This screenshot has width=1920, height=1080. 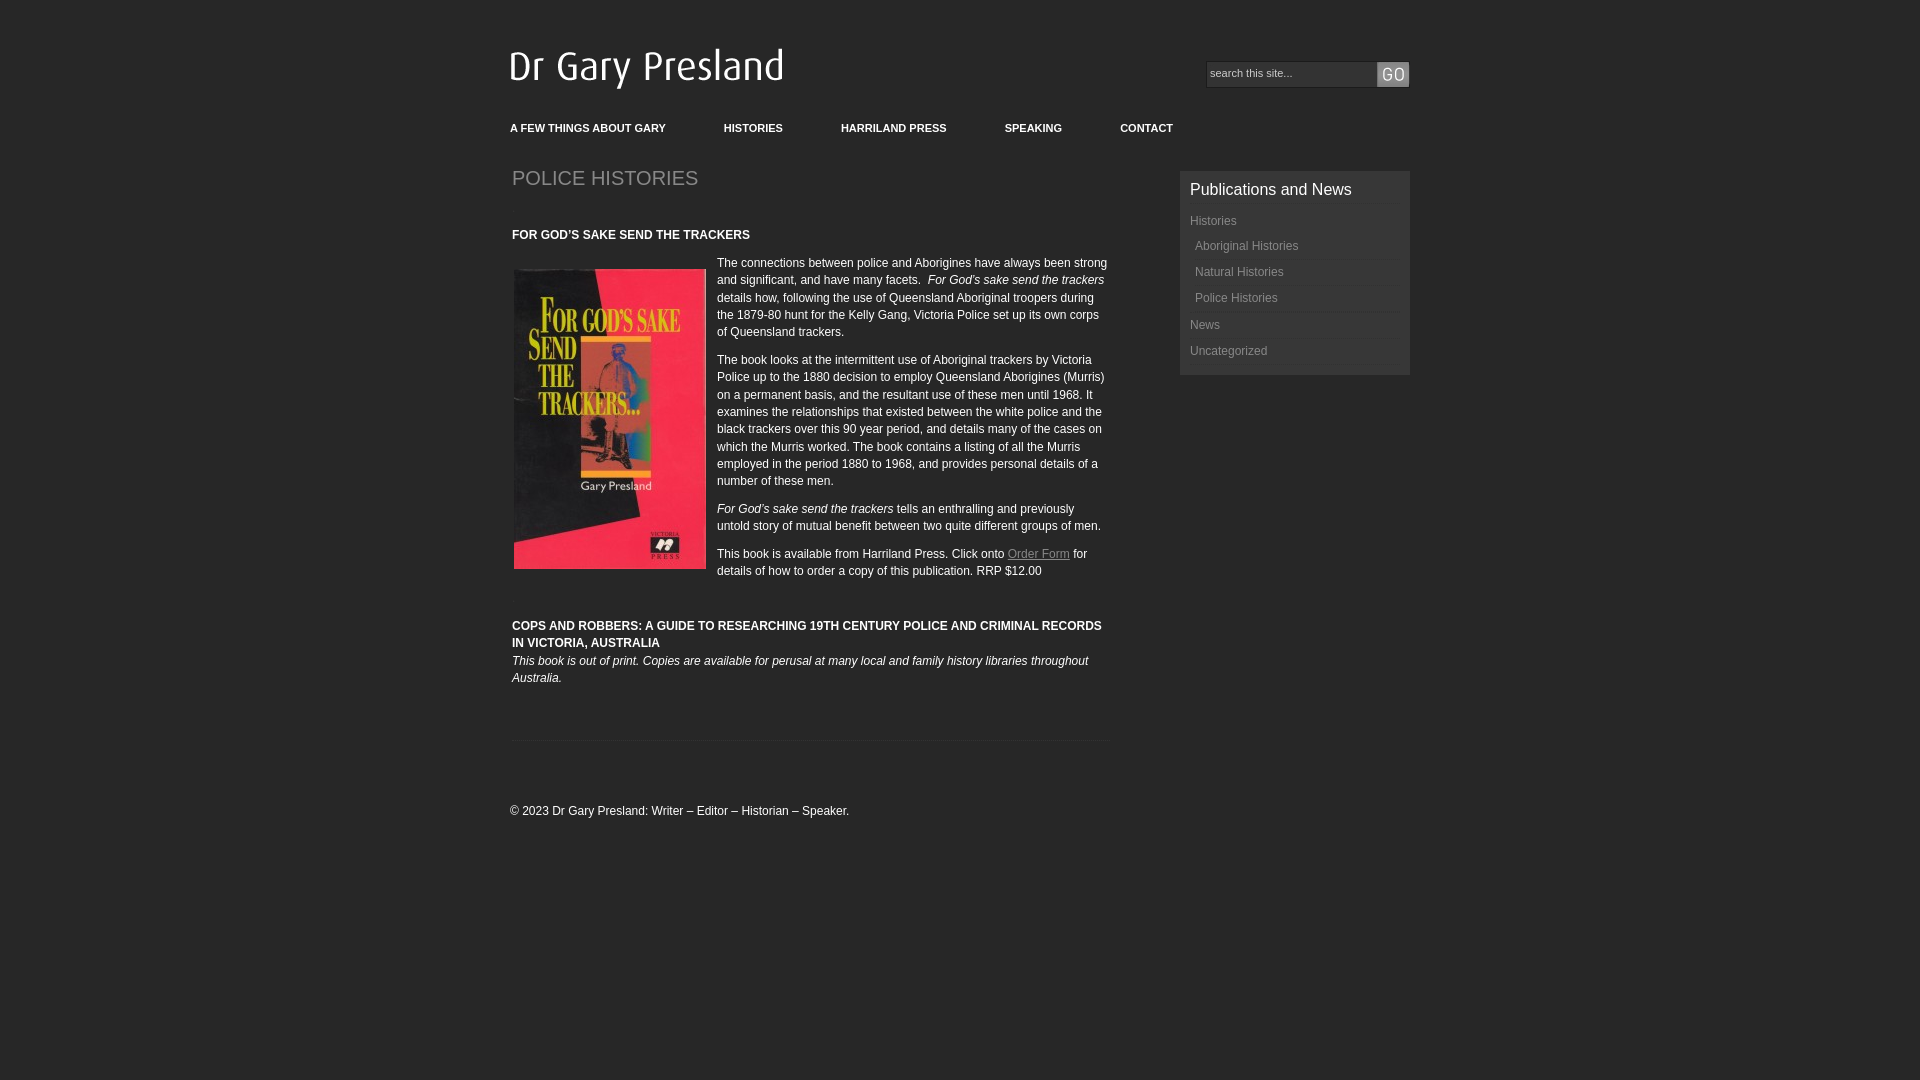 What do you see at coordinates (1246, 246) in the screenshot?
I see `Aboriginal Histories` at bounding box center [1246, 246].